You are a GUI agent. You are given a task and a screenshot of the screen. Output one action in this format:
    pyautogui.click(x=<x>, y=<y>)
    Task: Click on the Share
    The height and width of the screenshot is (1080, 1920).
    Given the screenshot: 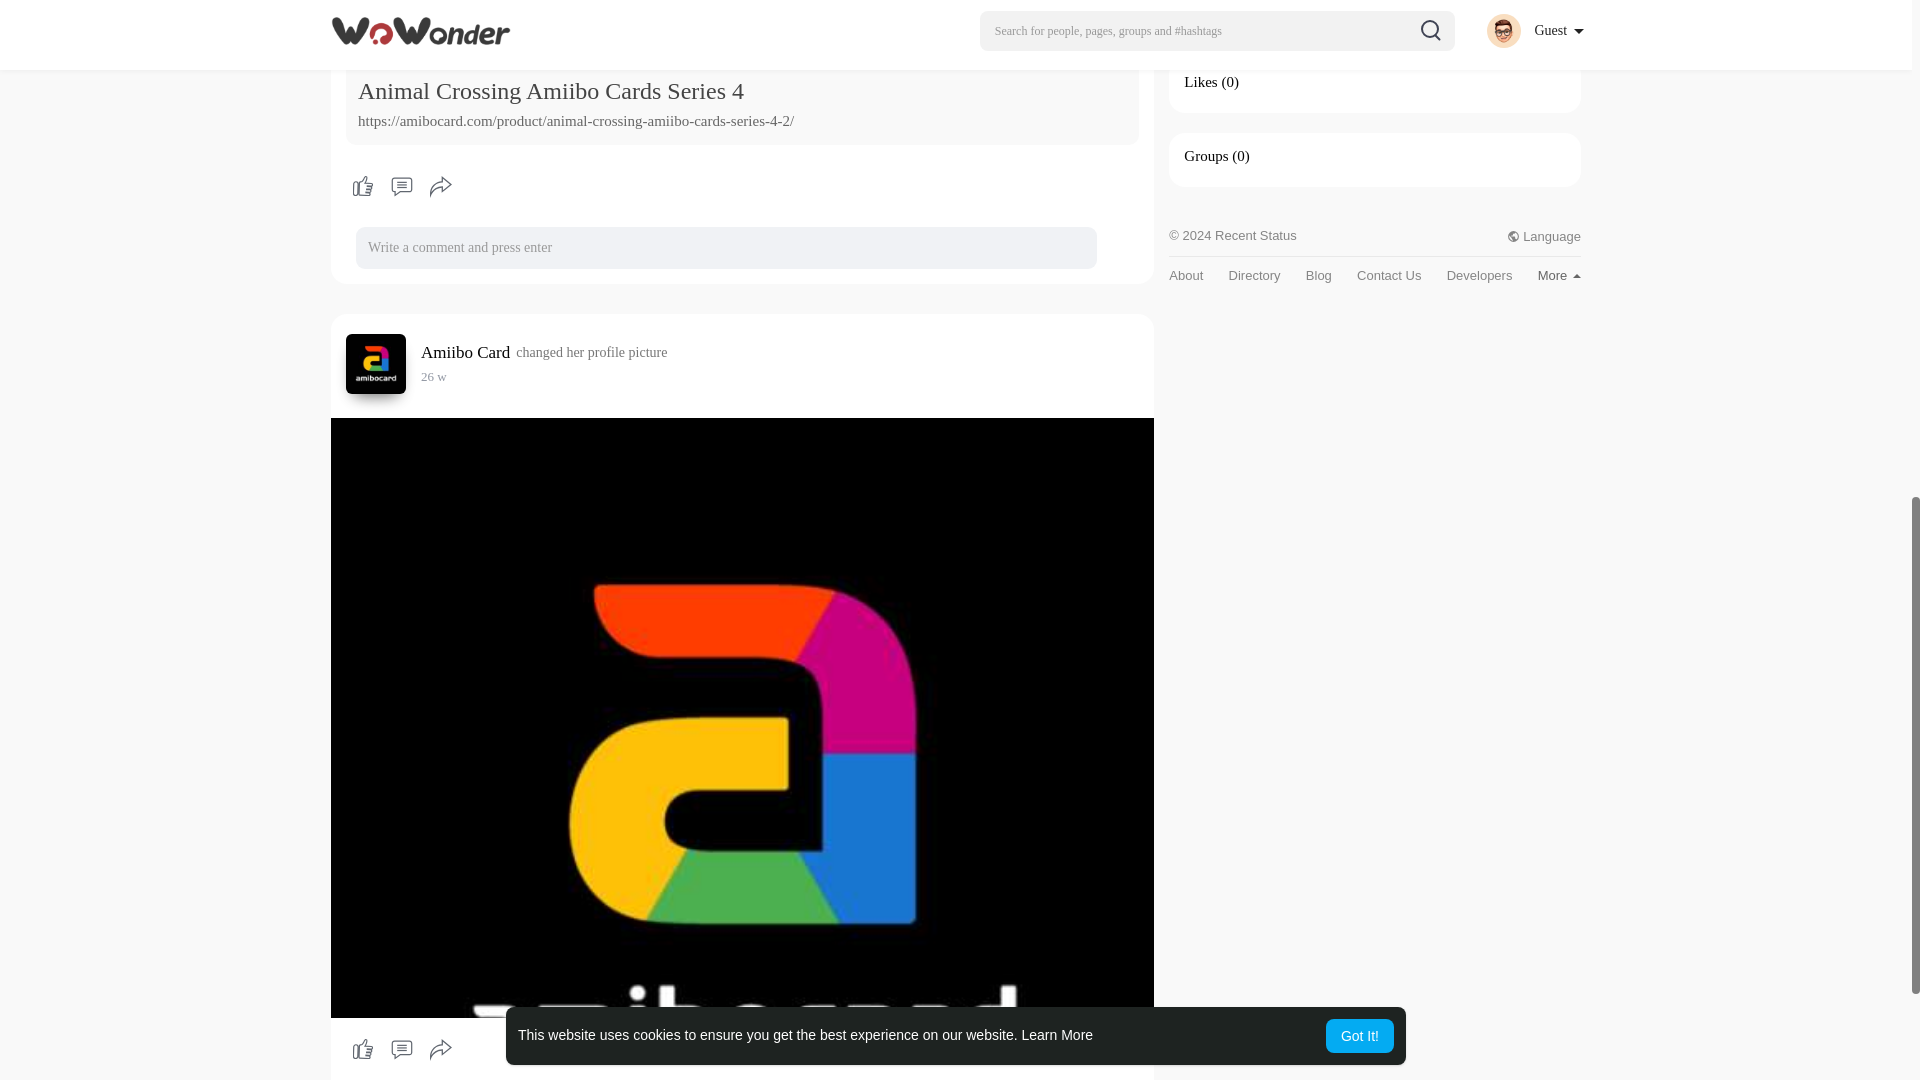 What is the action you would take?
    pyautogui.click(x=441, y=186)
    